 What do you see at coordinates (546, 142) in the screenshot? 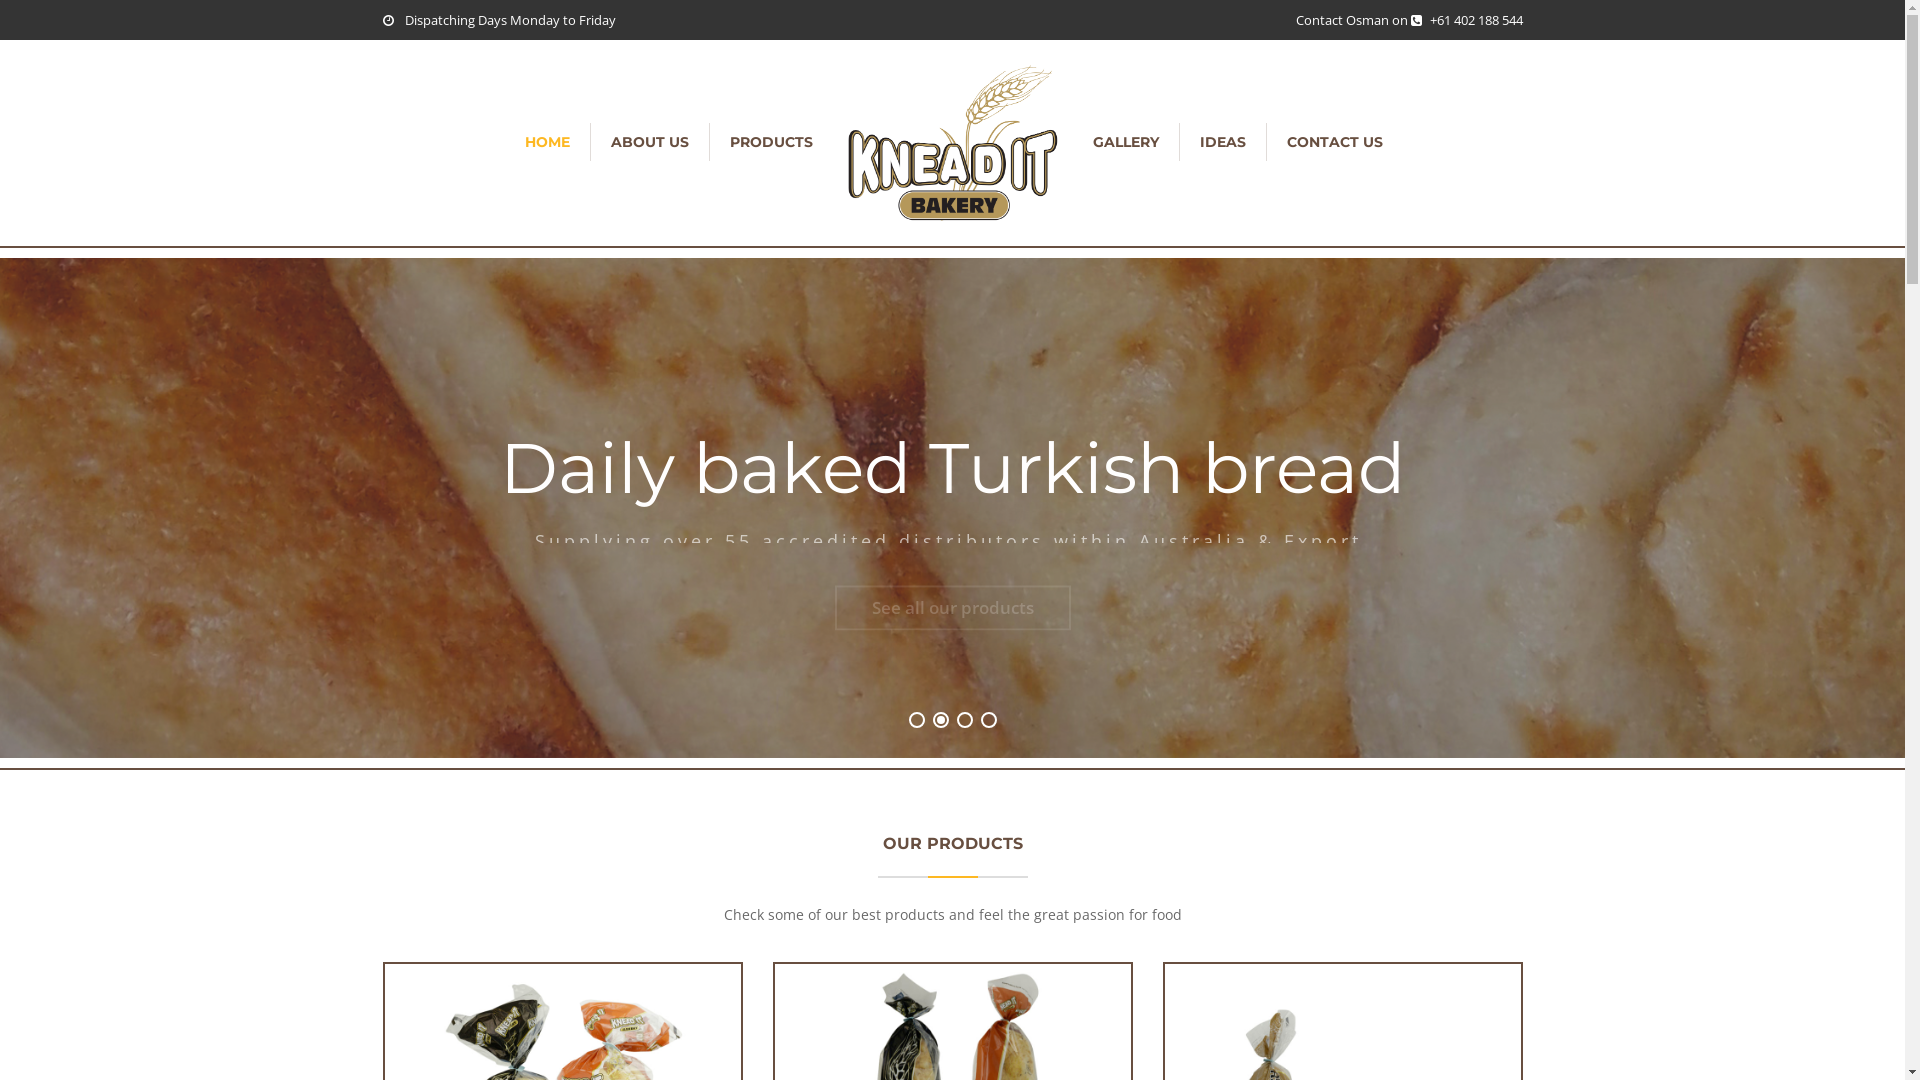
I see `HOME` at bounding box center [546, 142].